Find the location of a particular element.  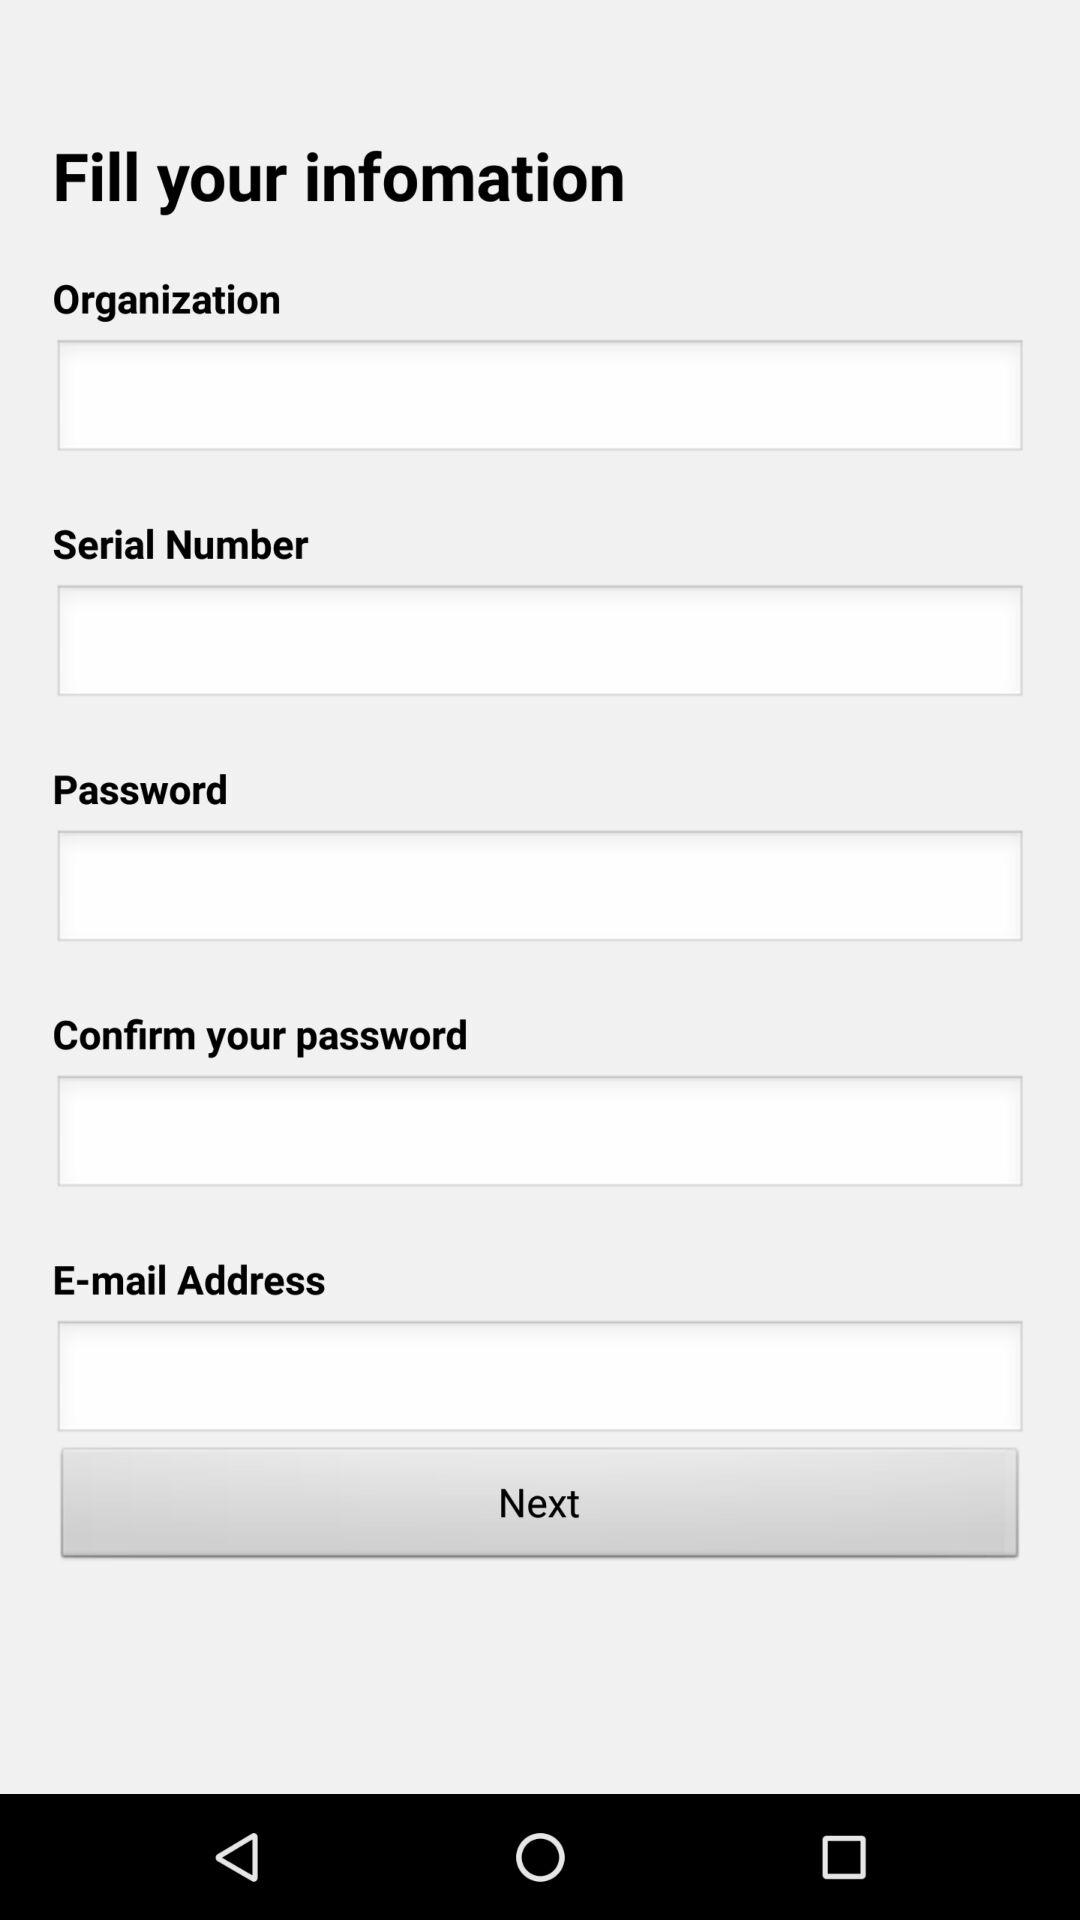

enter your serial number is located at coordinates (540, 646).